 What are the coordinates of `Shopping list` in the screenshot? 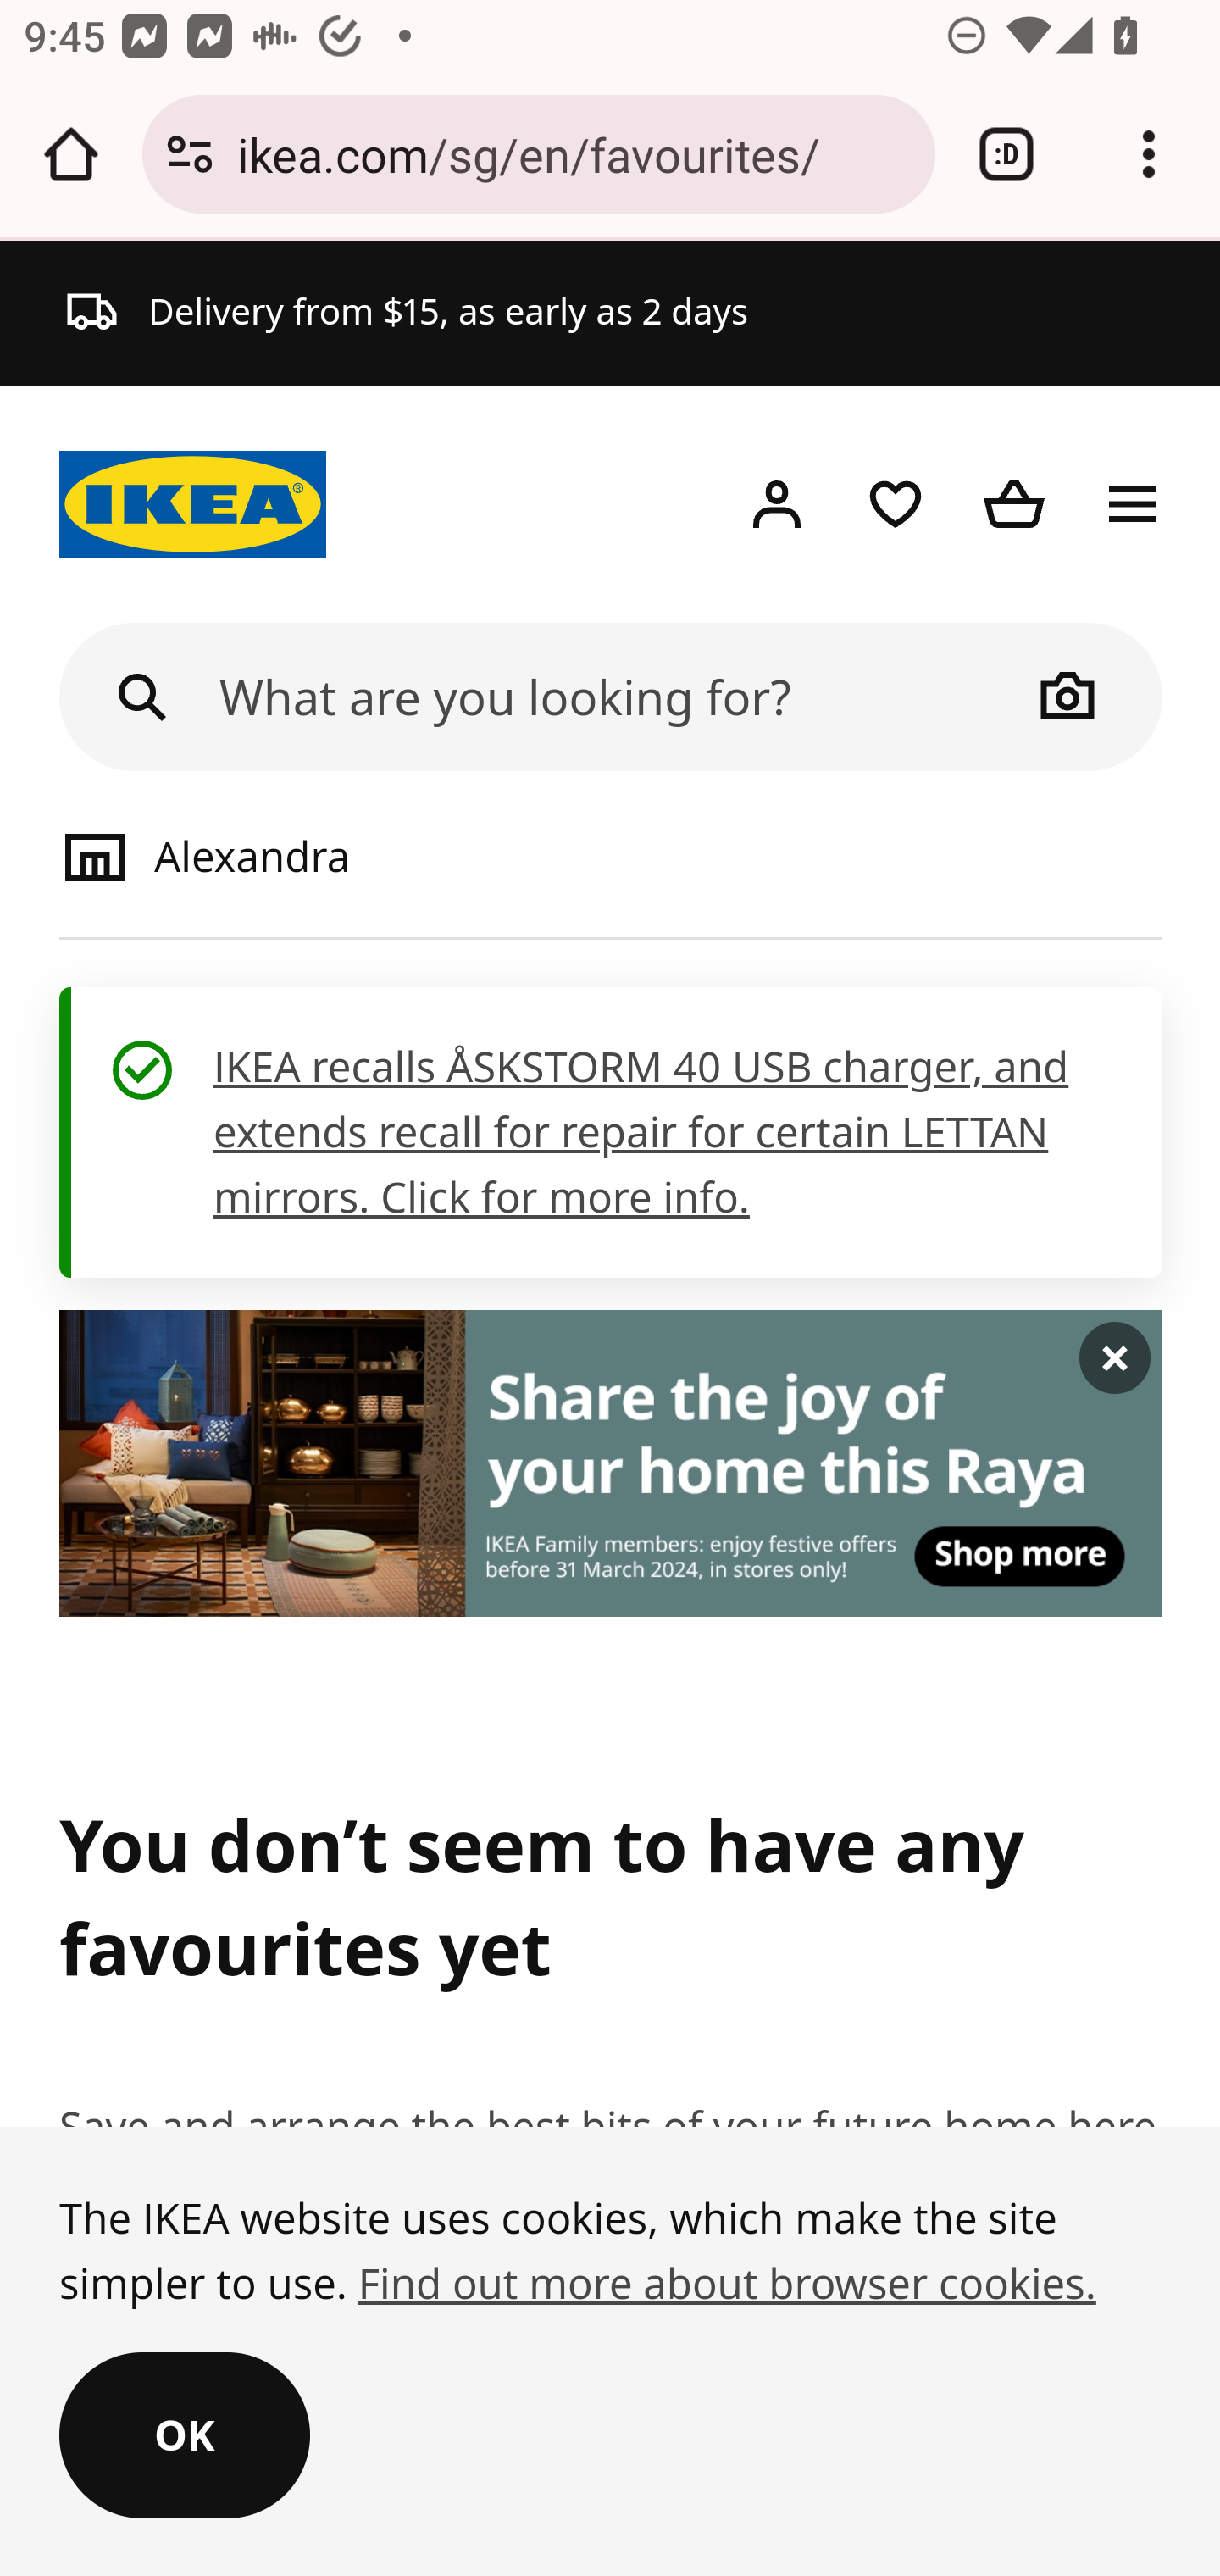 It's located at (895, 505).